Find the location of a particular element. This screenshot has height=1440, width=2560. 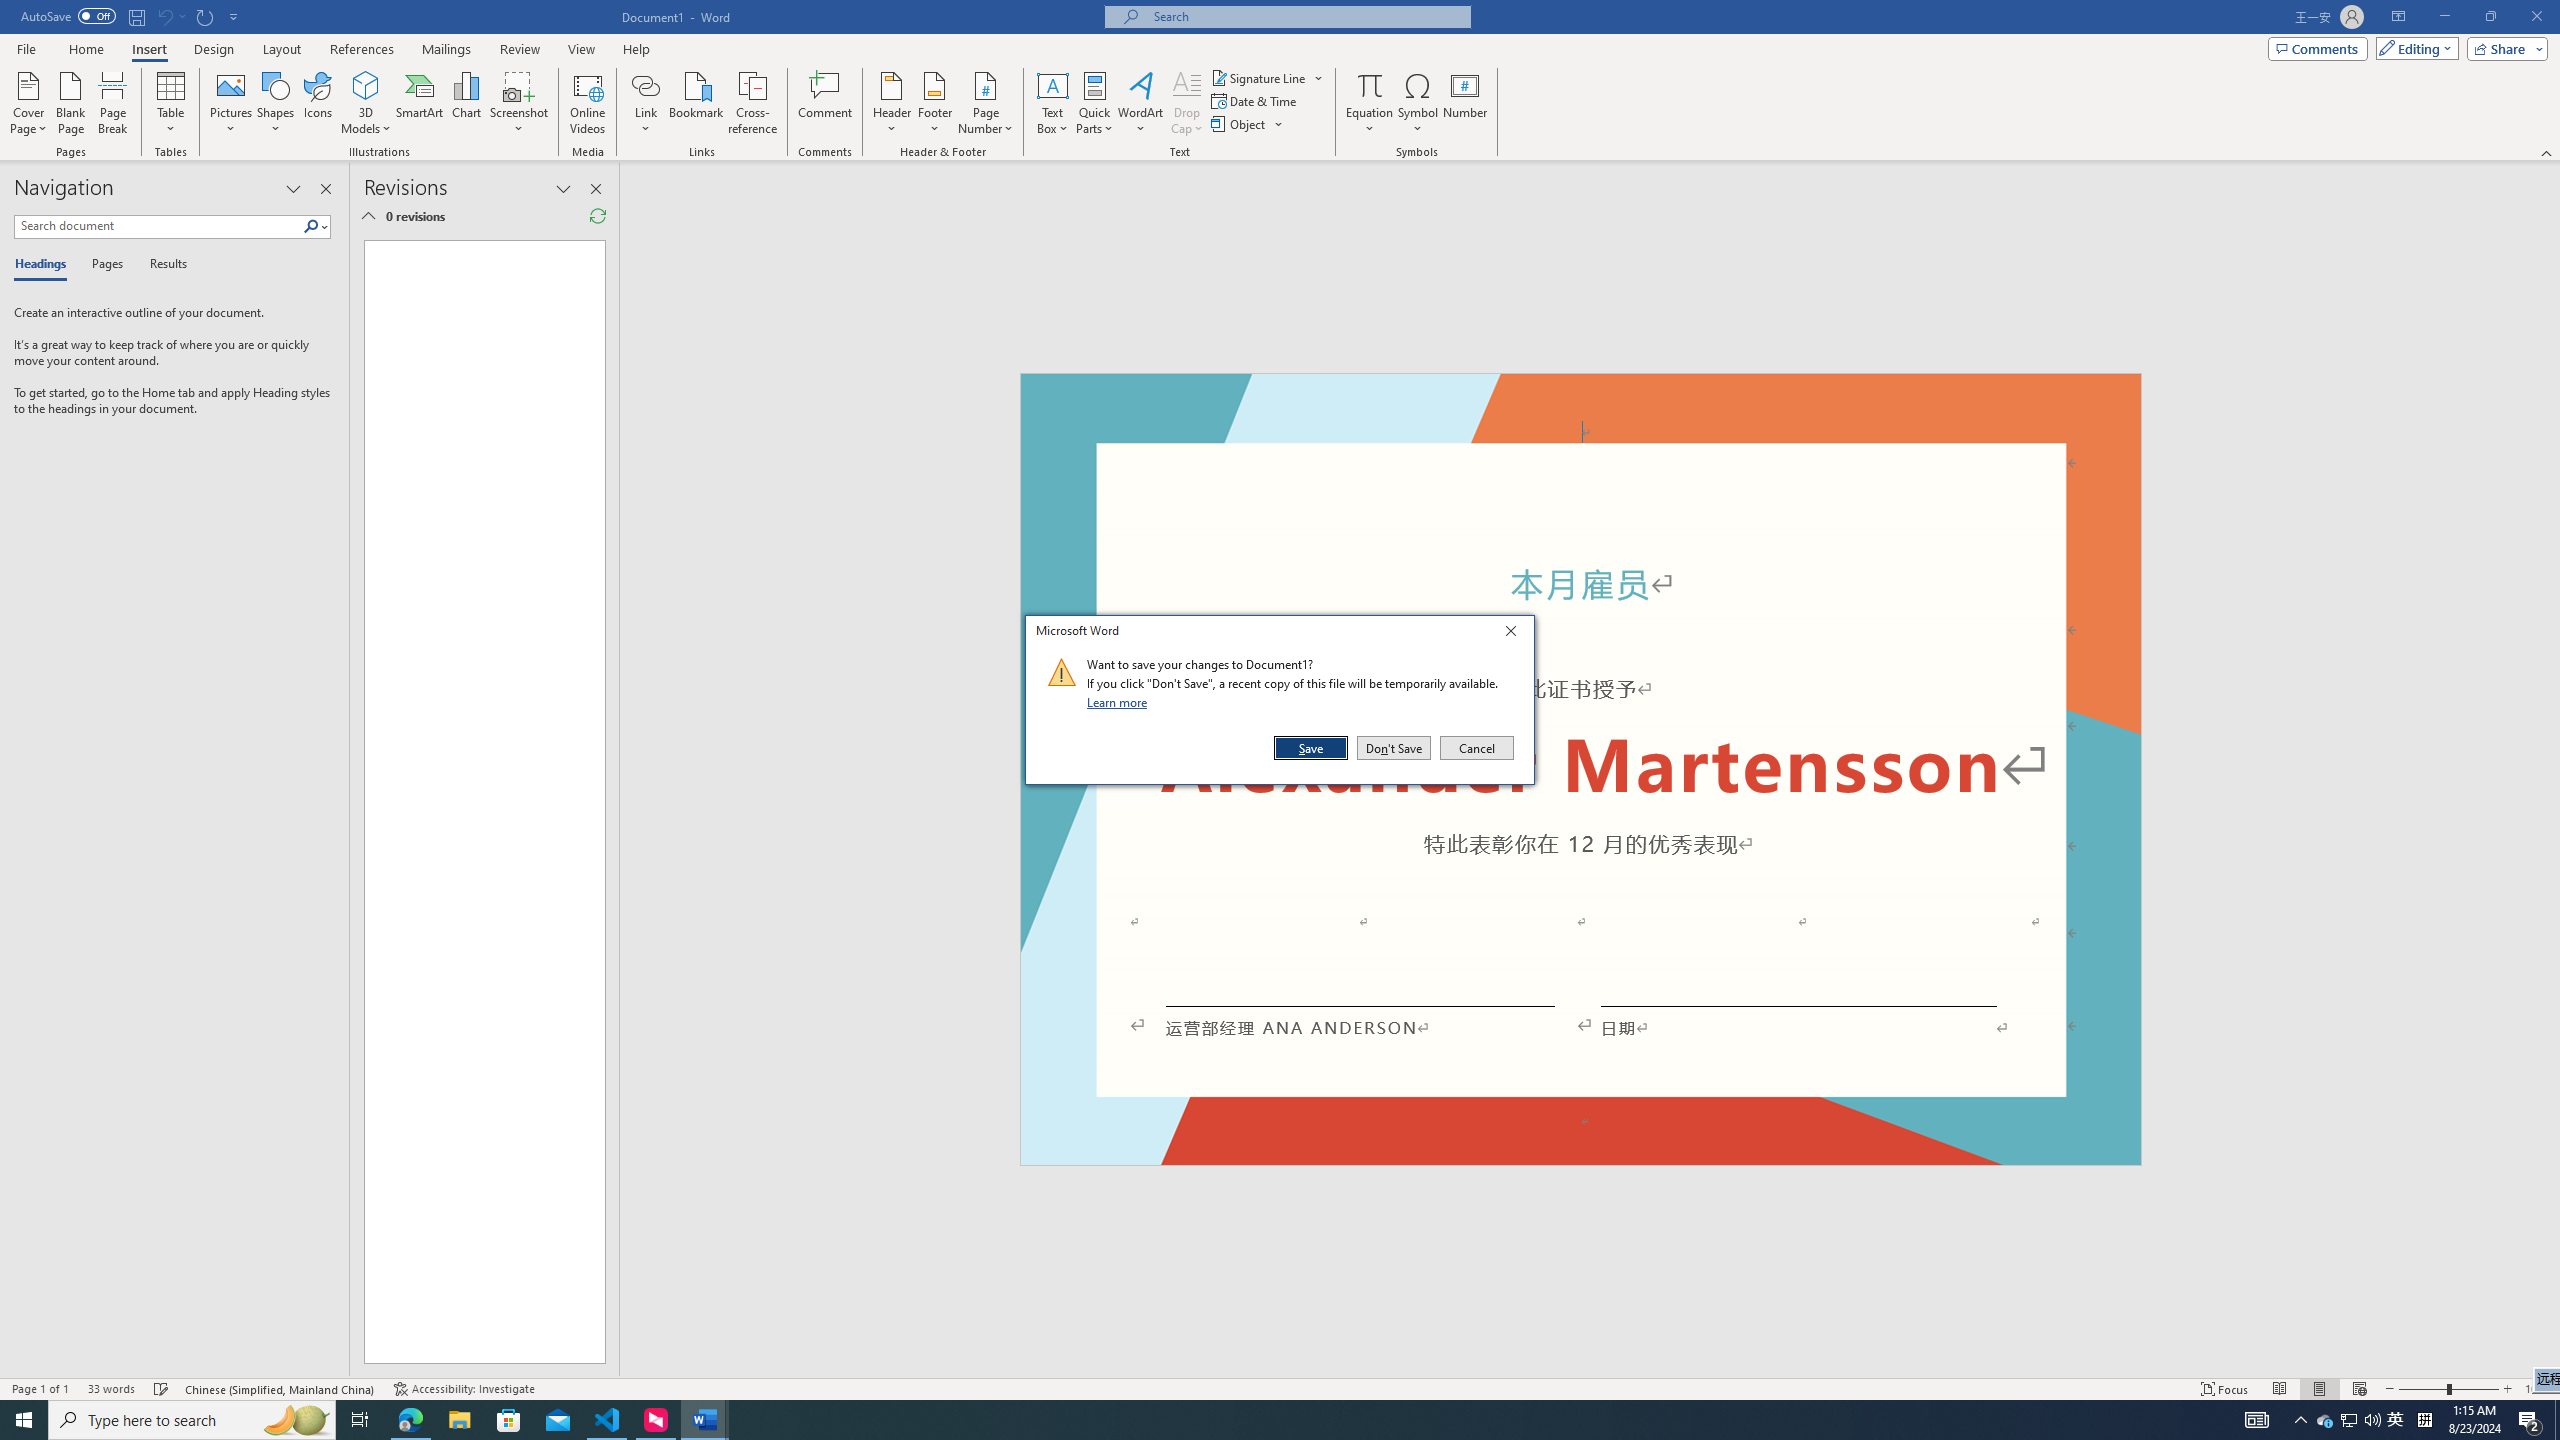

3D Models is located at coordinates (366, 85).